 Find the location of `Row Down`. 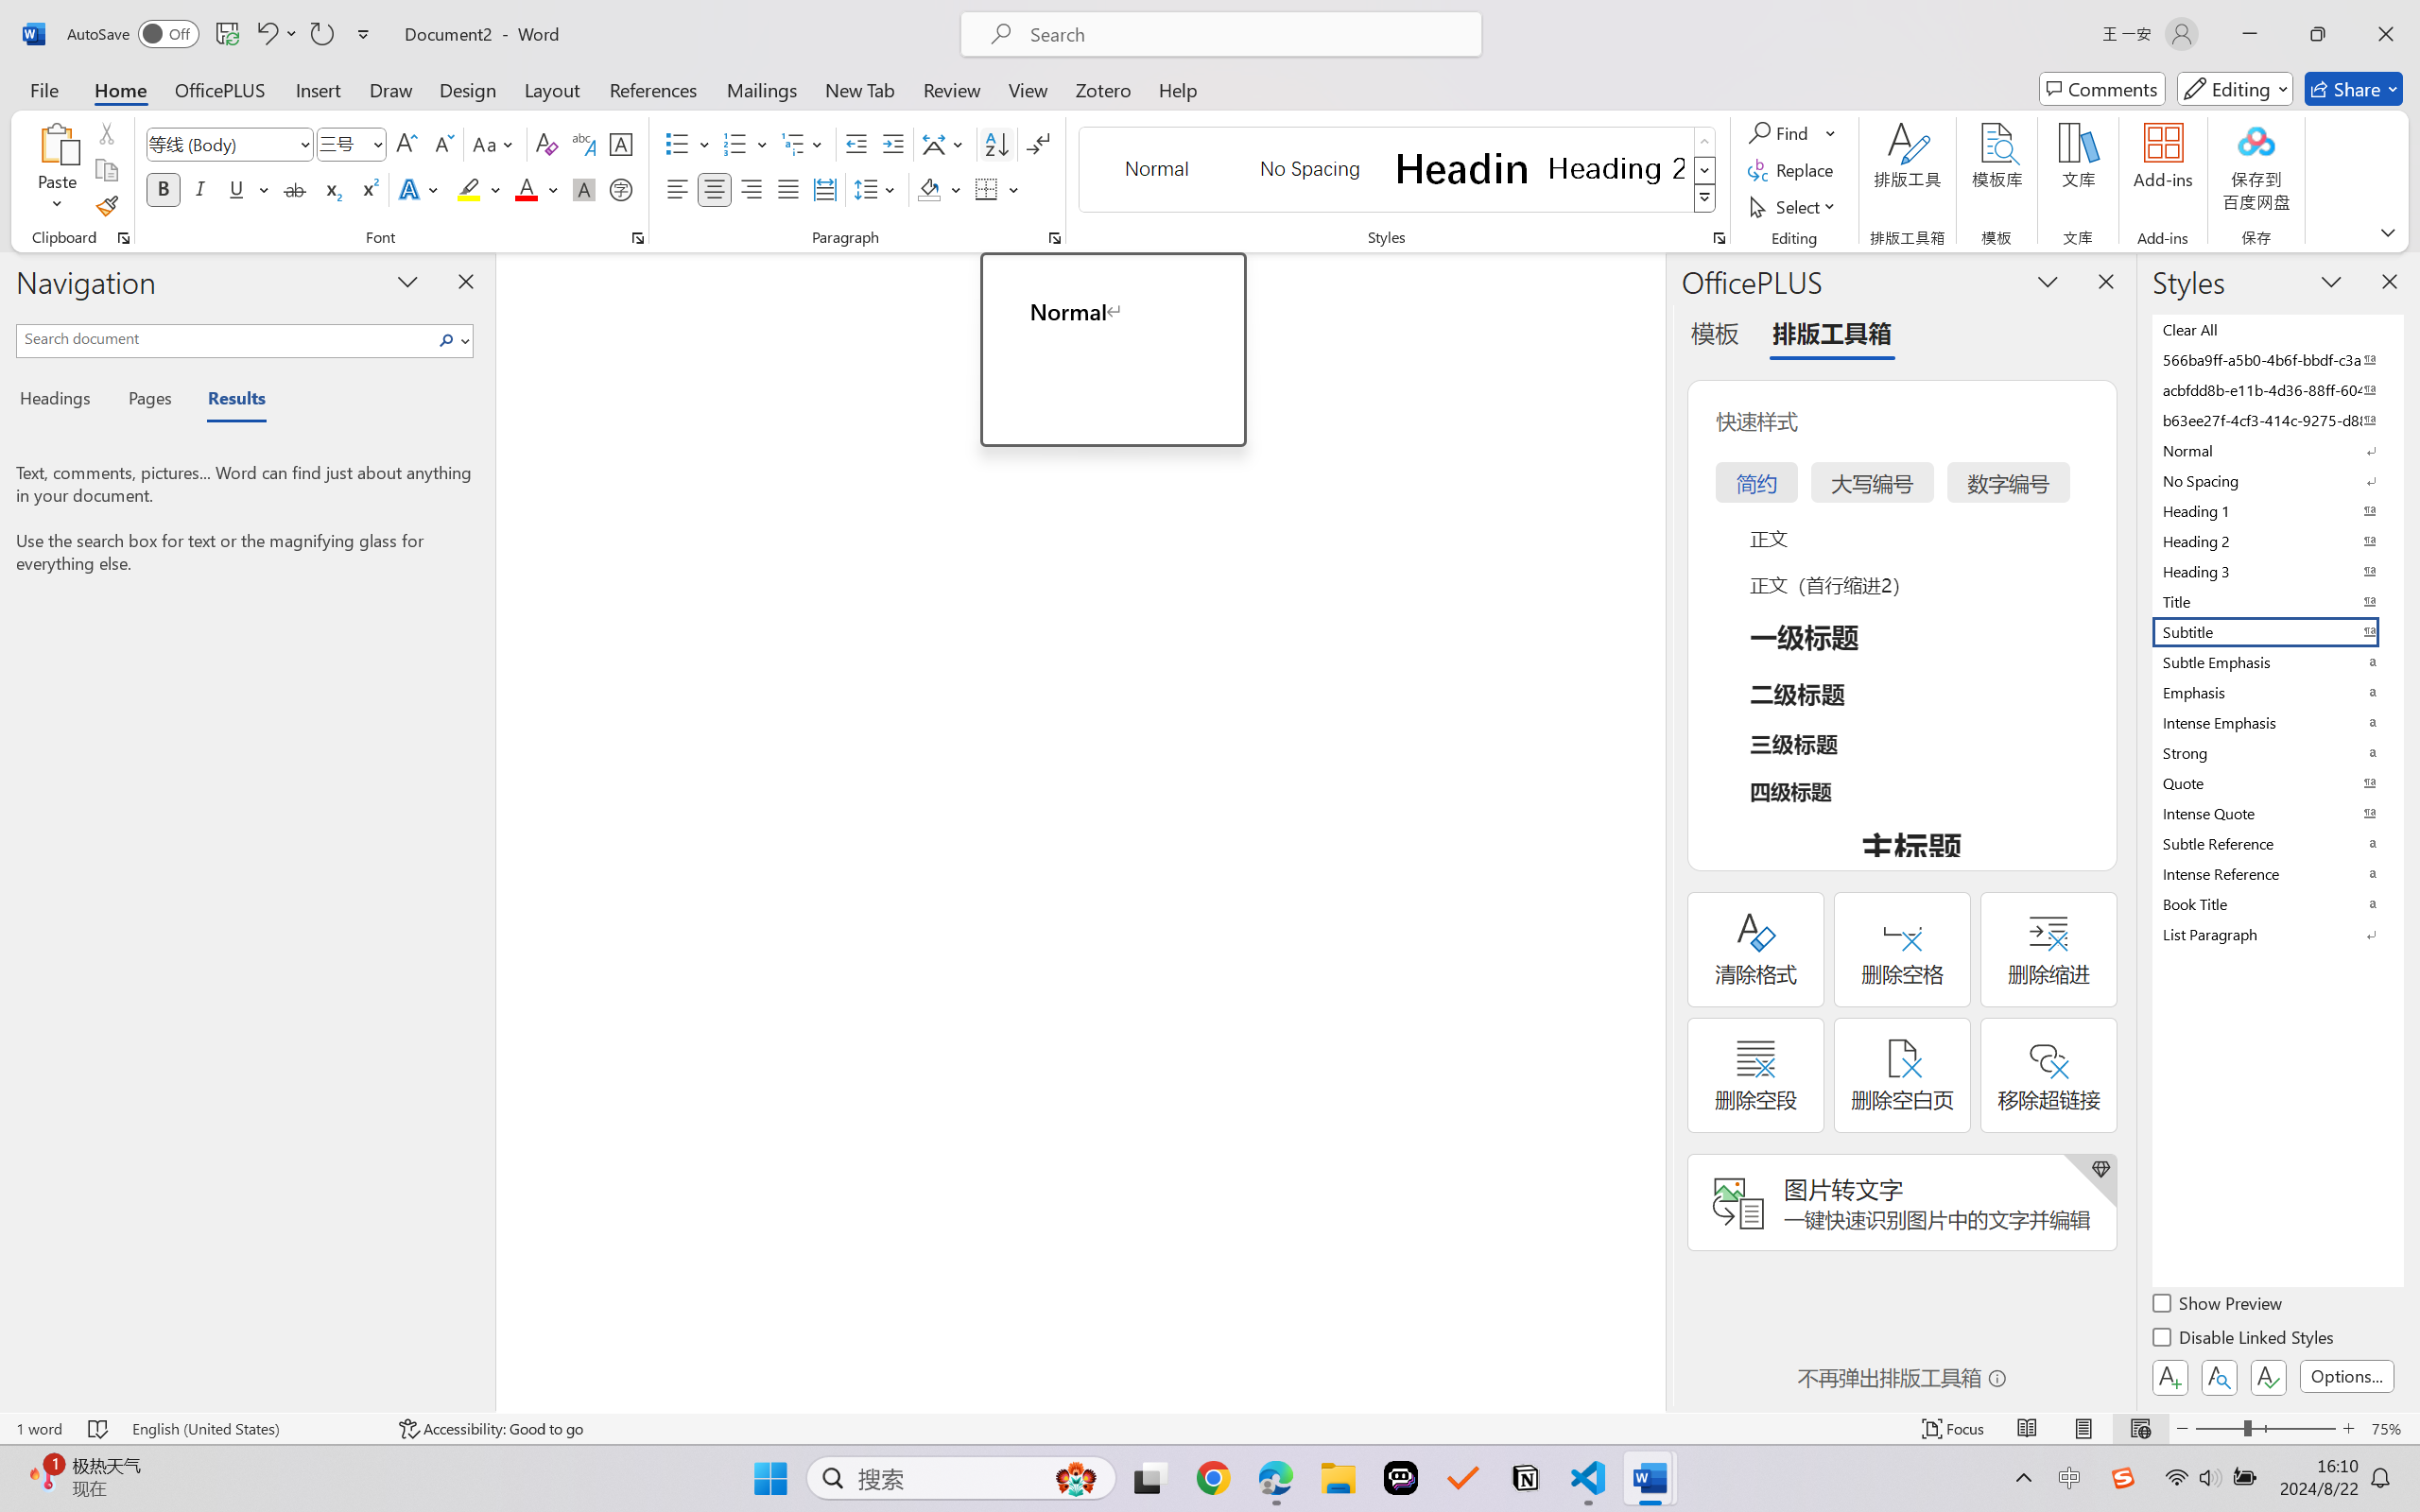

Row Down is located at coordinates (1705, 170).